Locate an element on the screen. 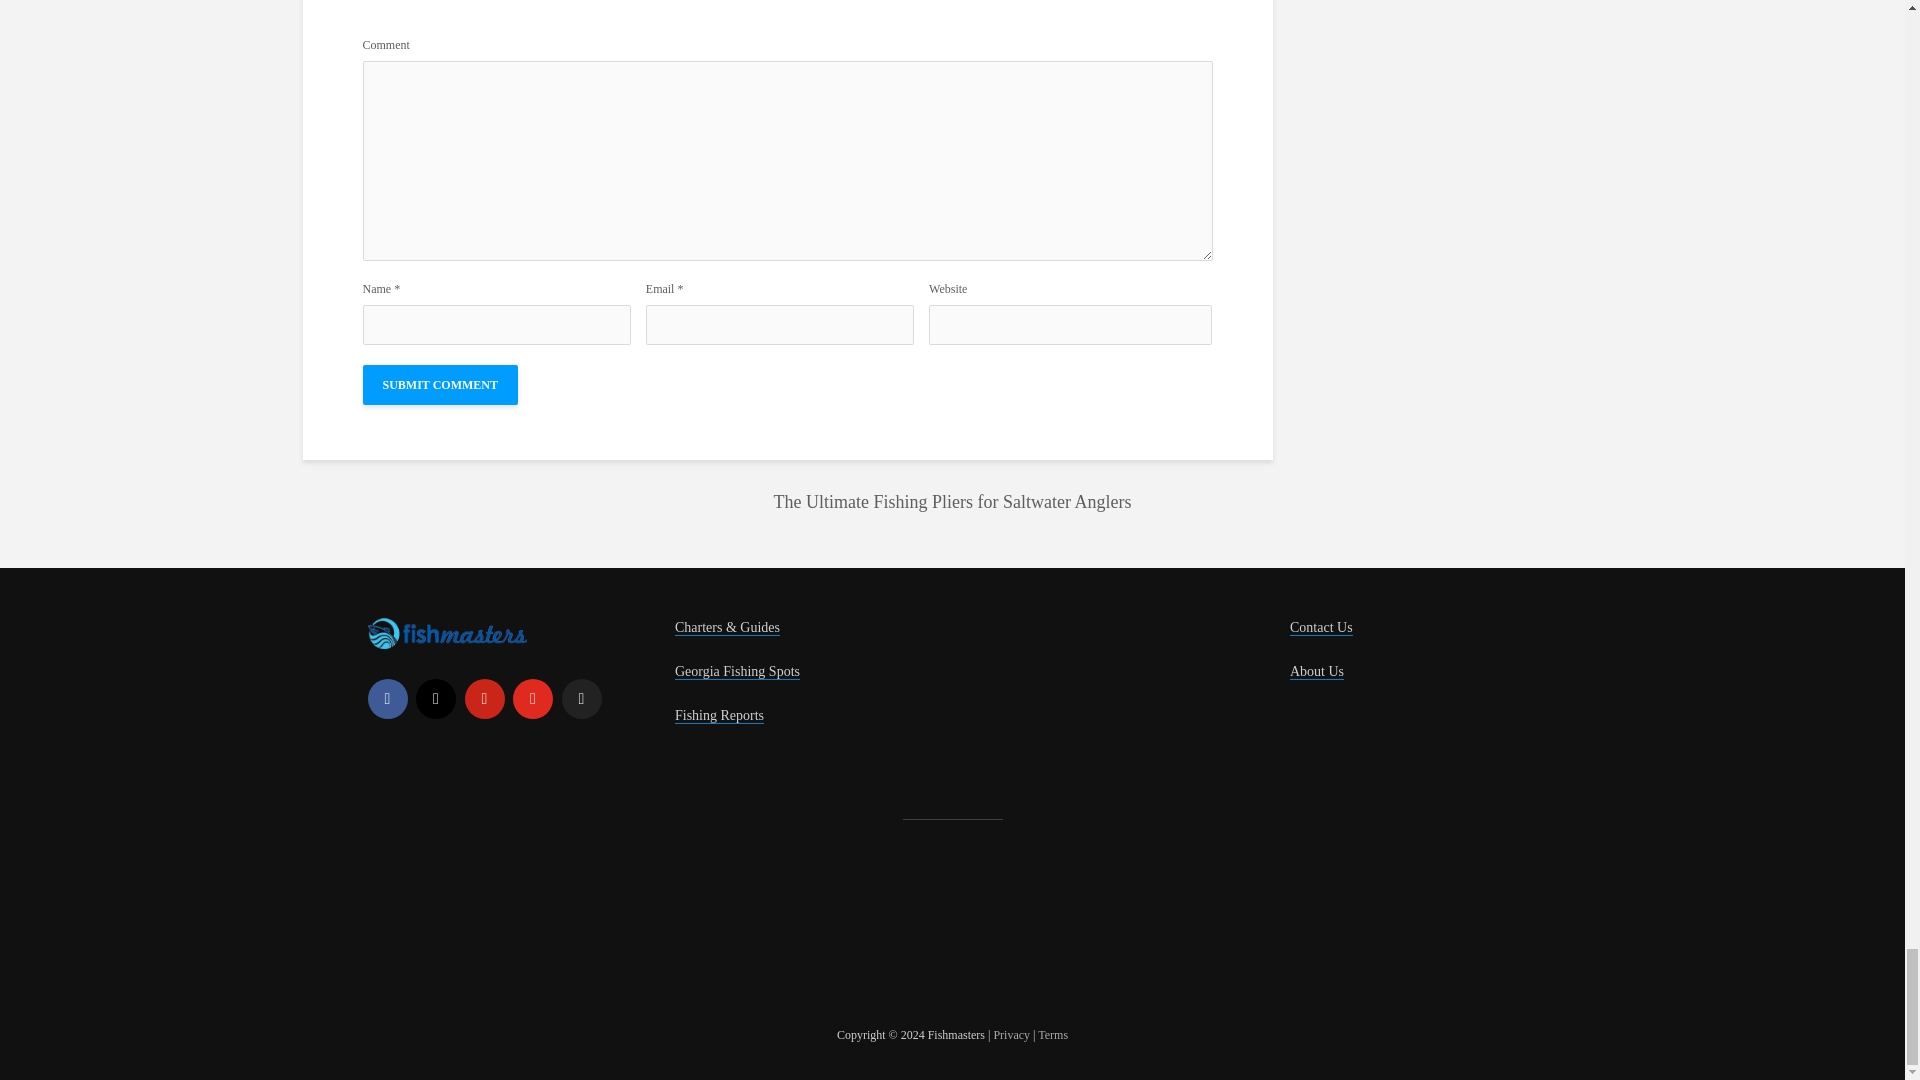  Facebook is located at coordinates (388, 699).